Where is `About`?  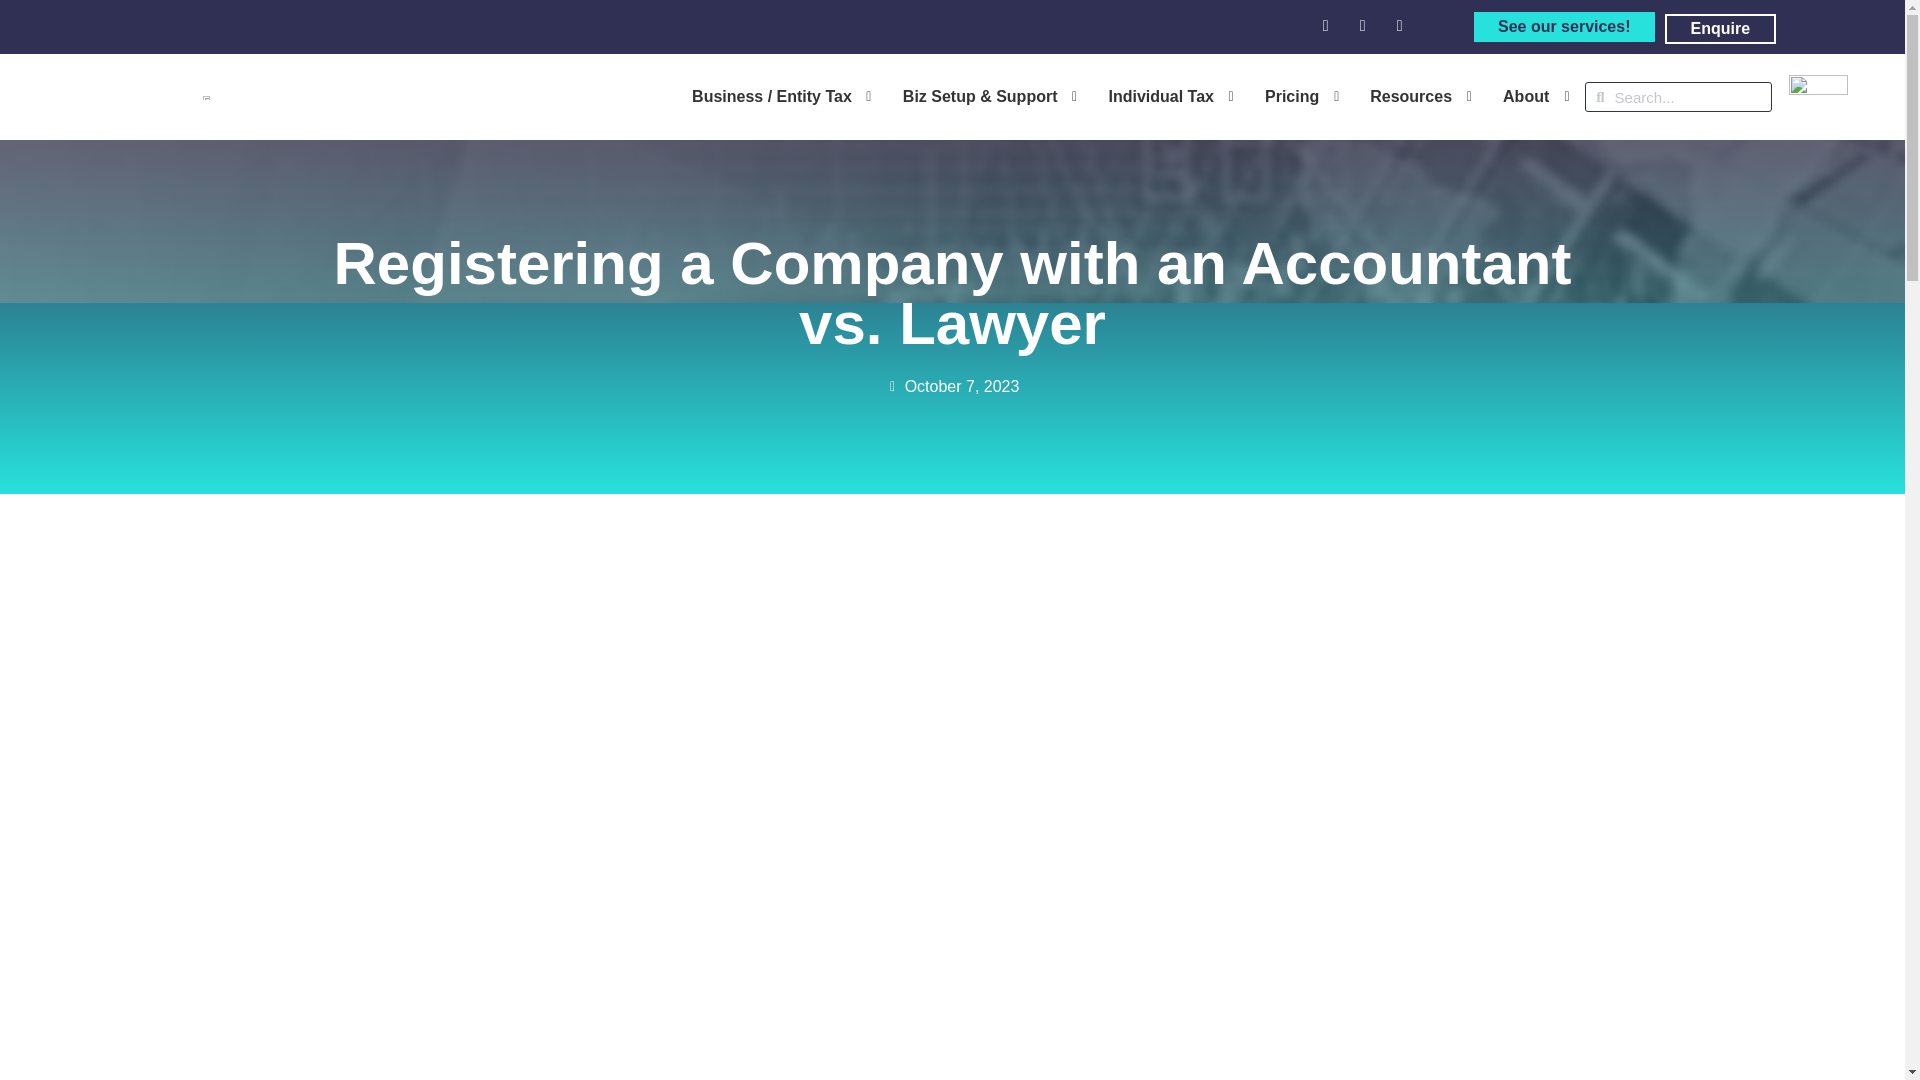
About is located at coordinates (1520, 97).